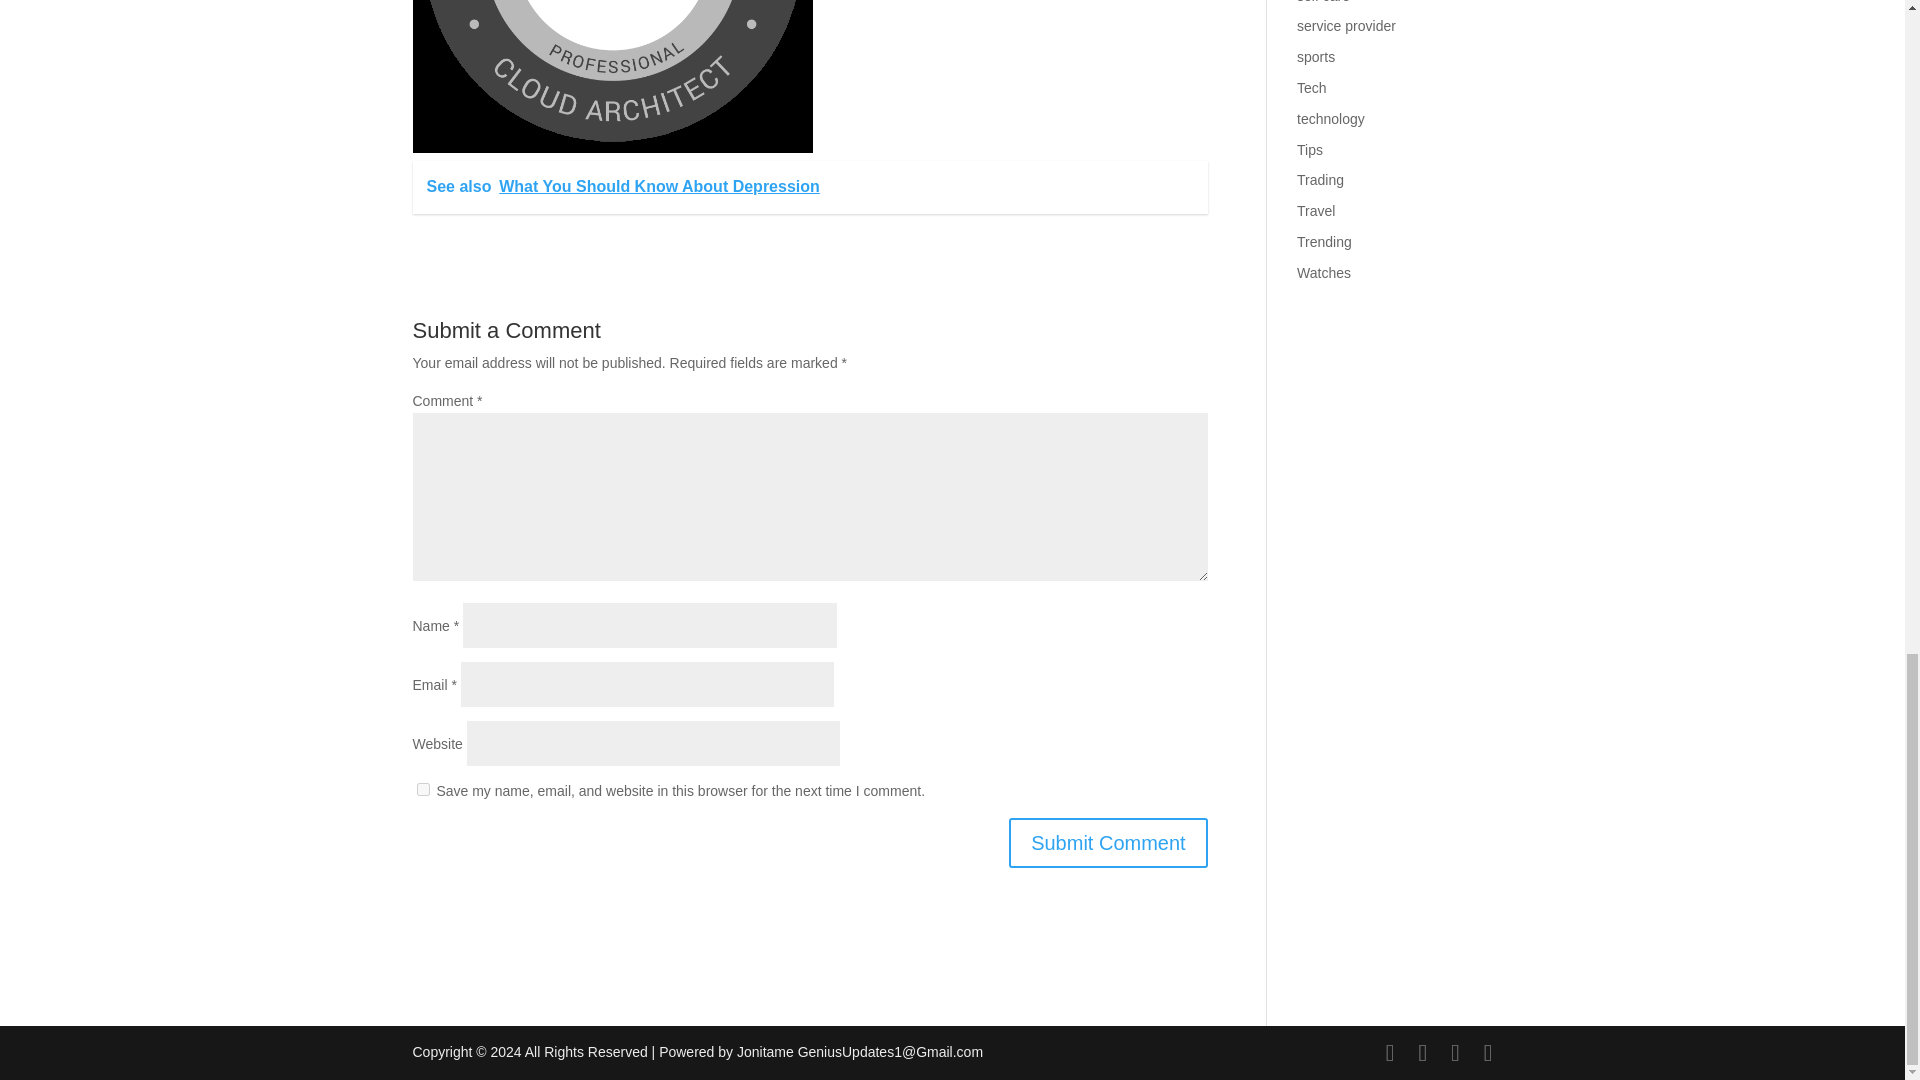 This screenshot has height=1080, width=1920. What do you see at coordinates (612, 76) in the screenshot?
I see `Image The Advantages of Becoming a GCP Architect 1` at bounding box center [612, 76].